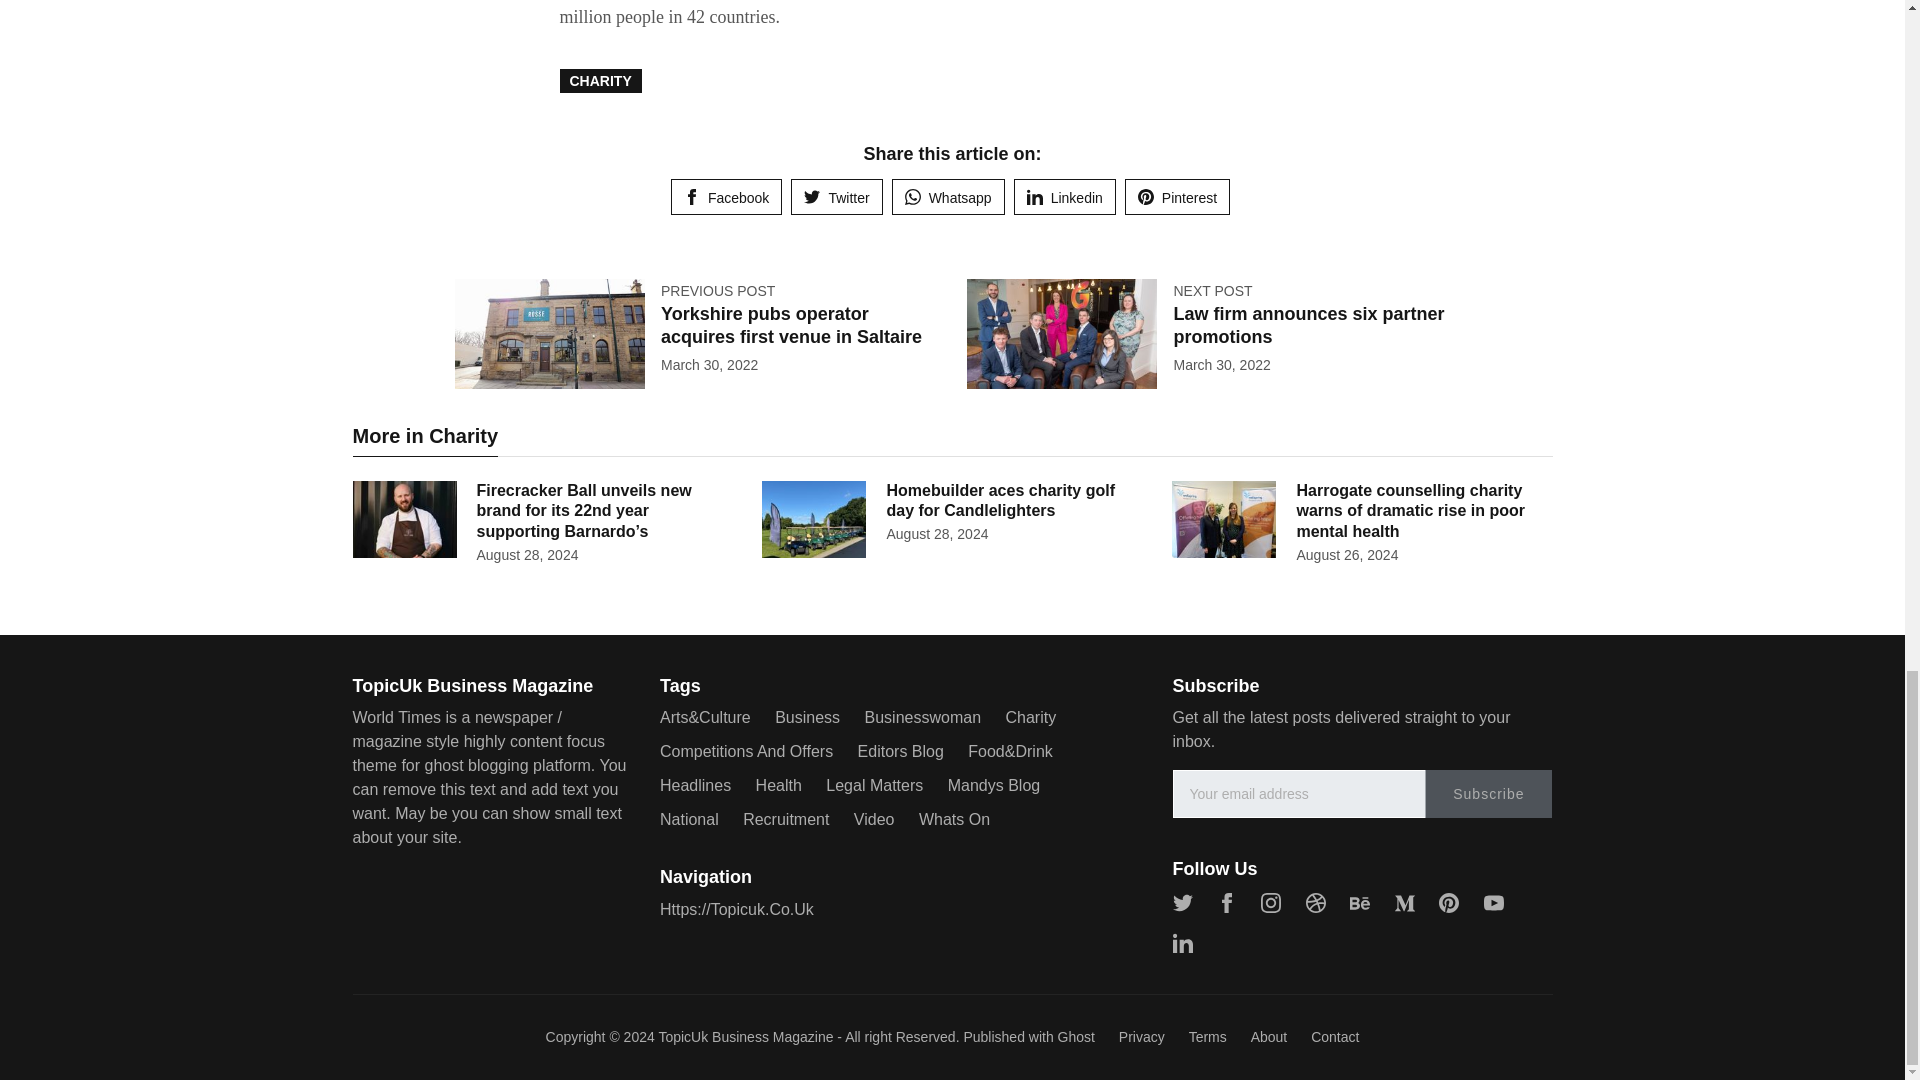 The height and width of the screenshot is (1080, 1920). Describe the element at coordinates (1221, 364) in the screenshot. I see `30 March, 2022` at that location.